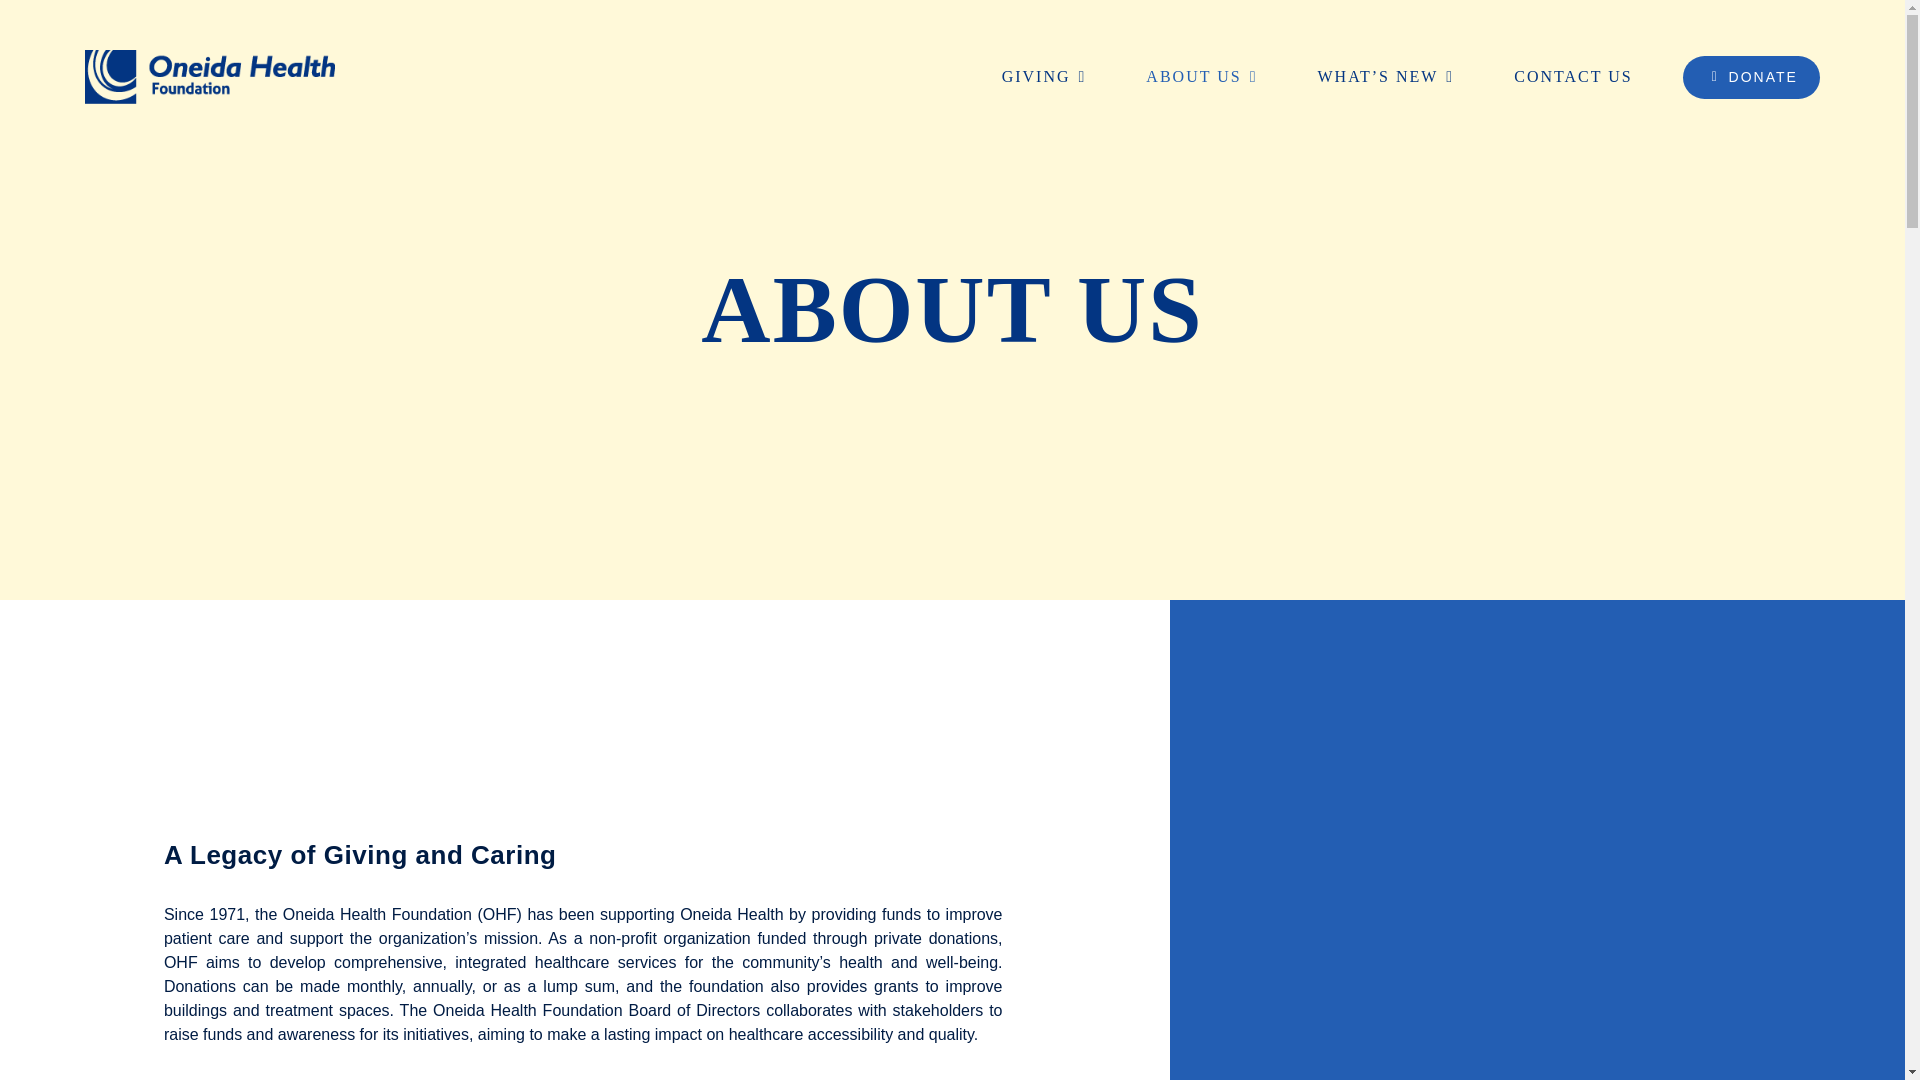 This screenshot has height=1080, width=1920. I want to click on ABOUT US, so click(1202, 76).